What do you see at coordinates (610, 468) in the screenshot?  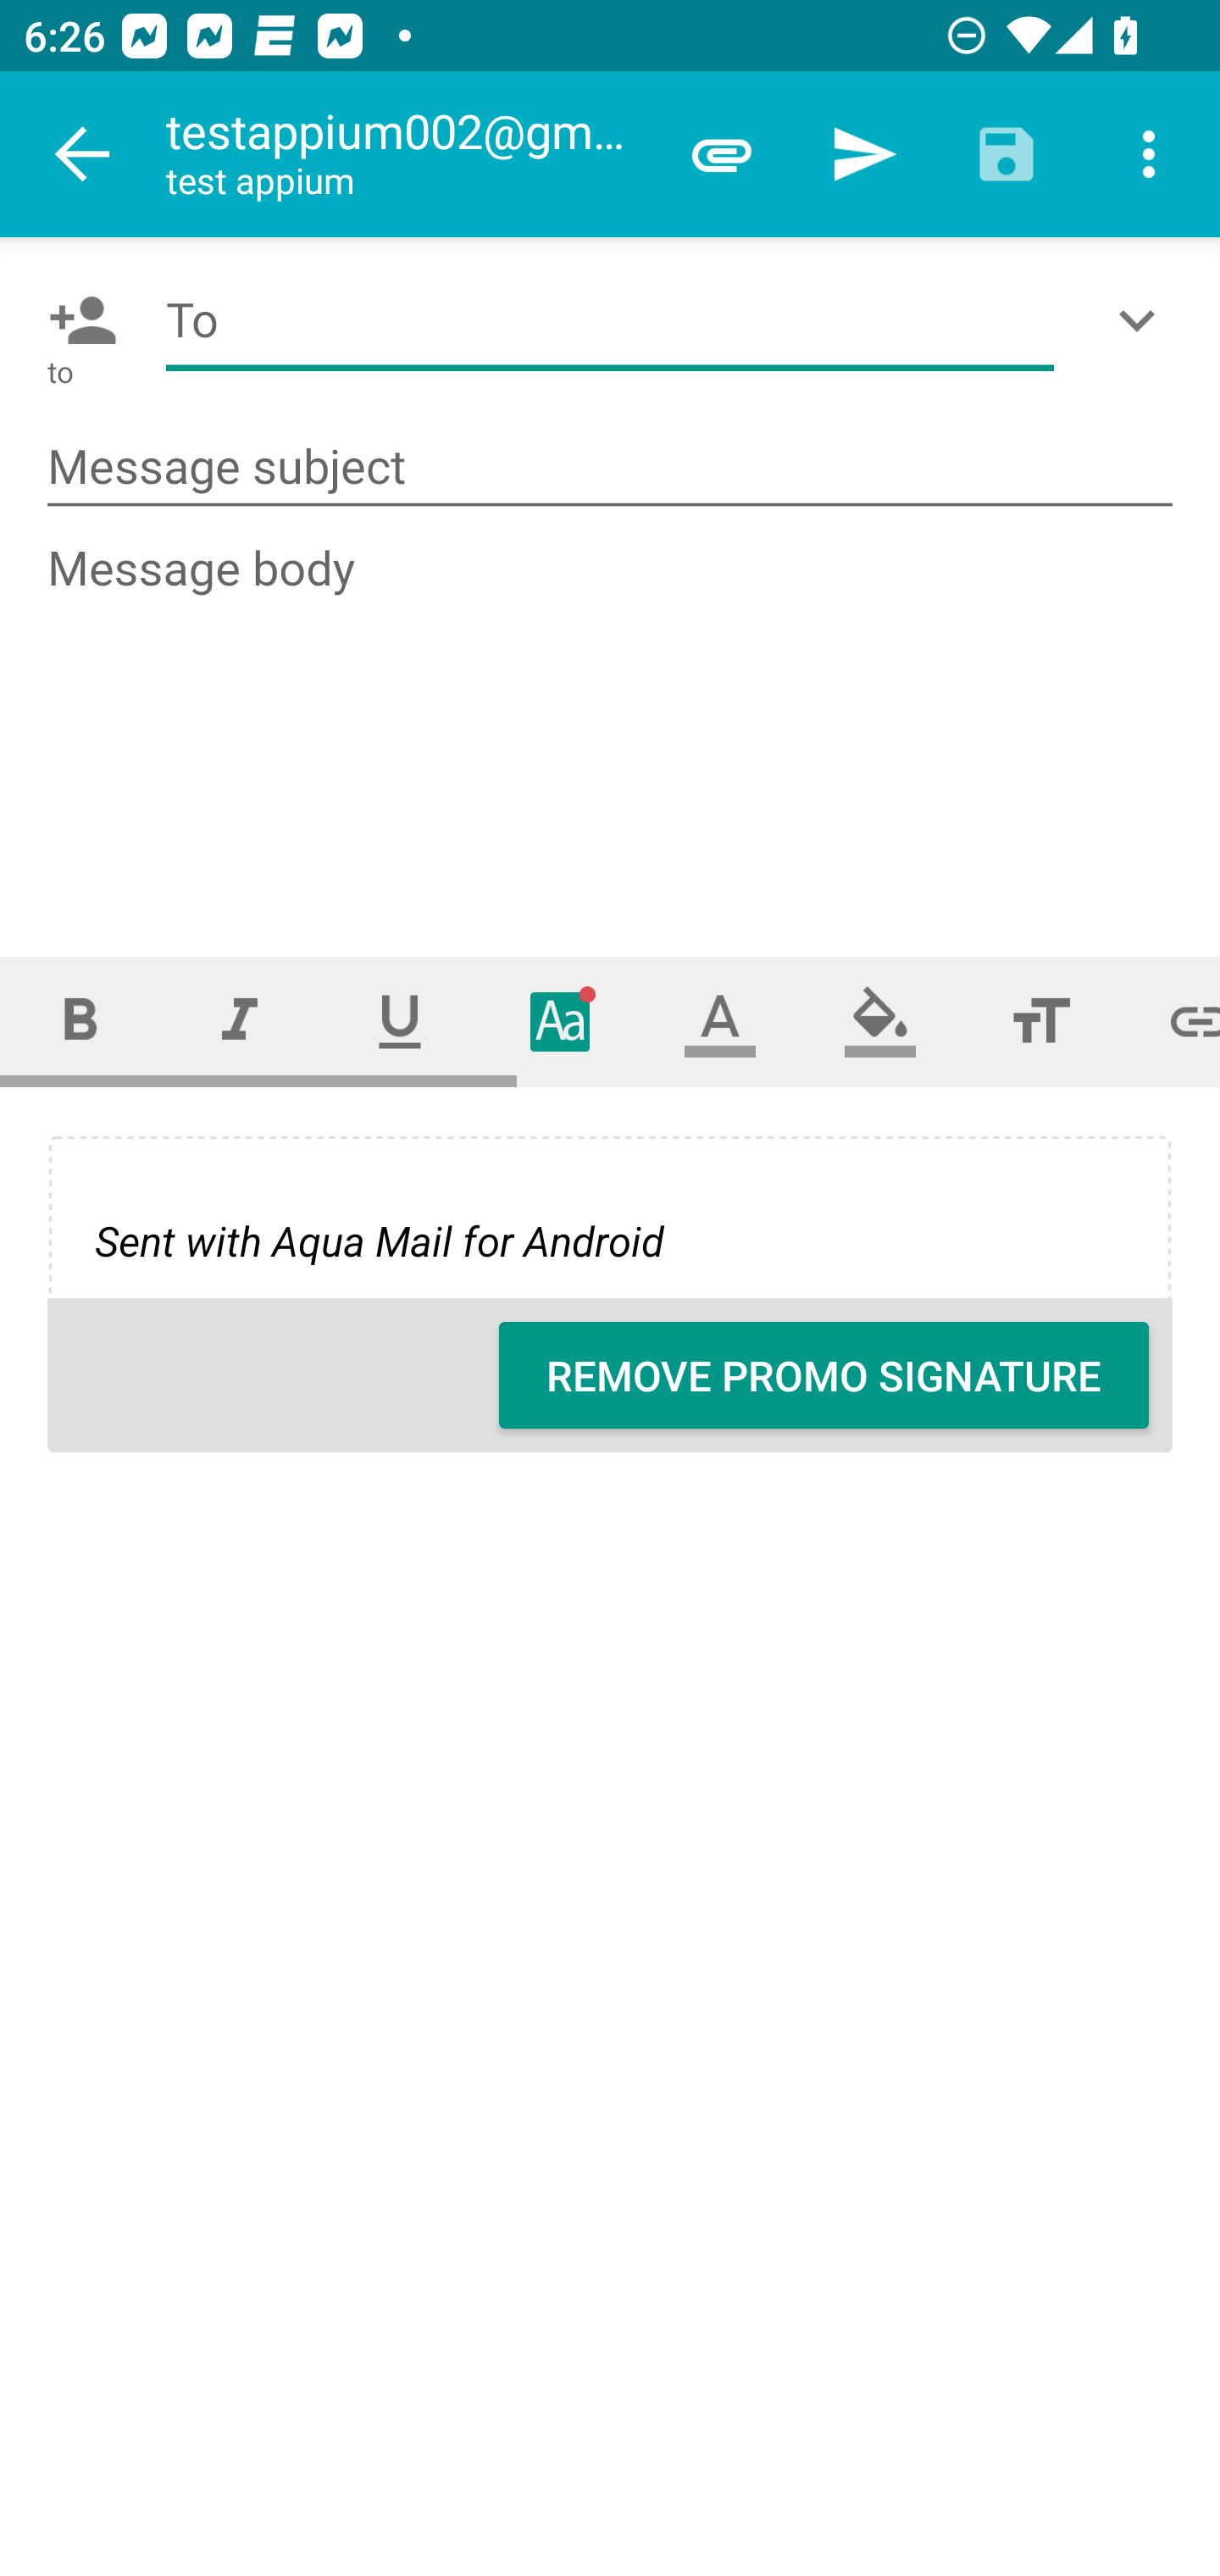 I see `Message subject` at bounding box center [610, 468].